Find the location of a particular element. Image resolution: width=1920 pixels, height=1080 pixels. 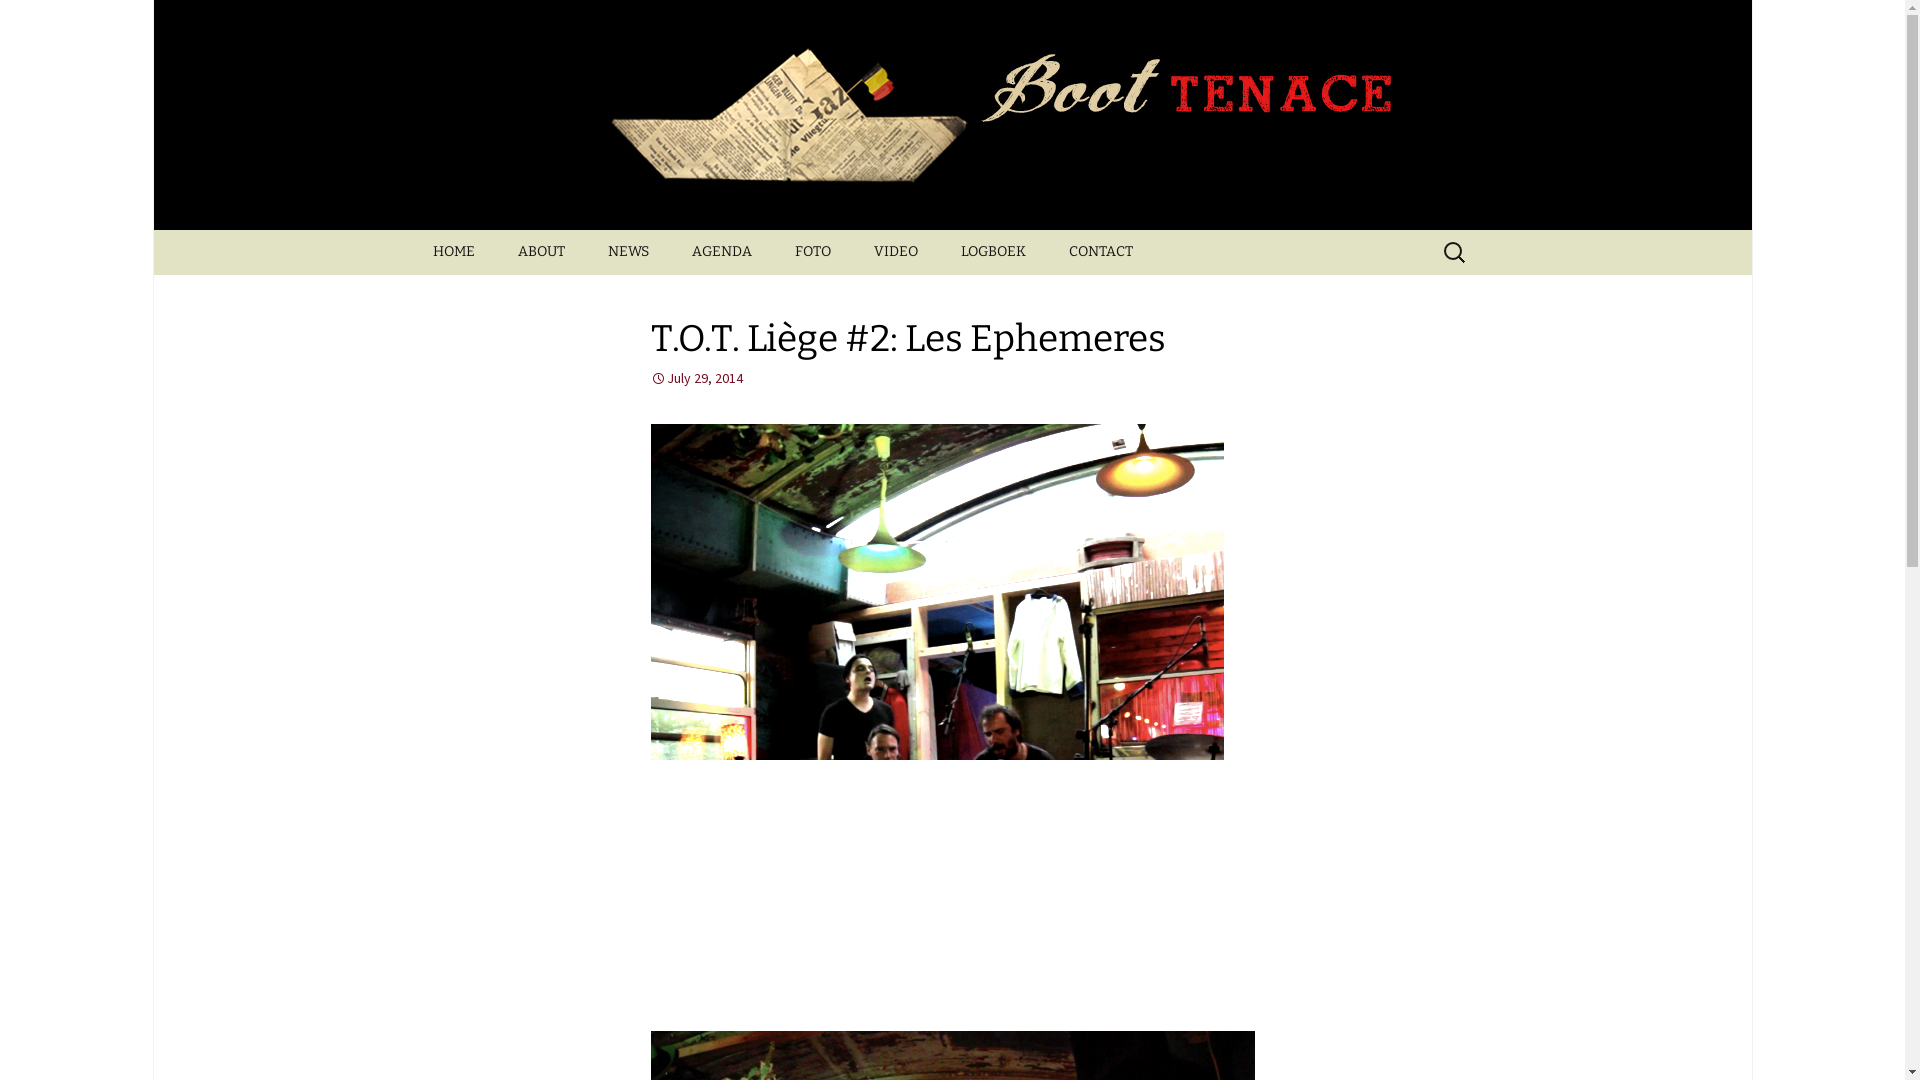

FOTO is located at coordinates (812, 252).